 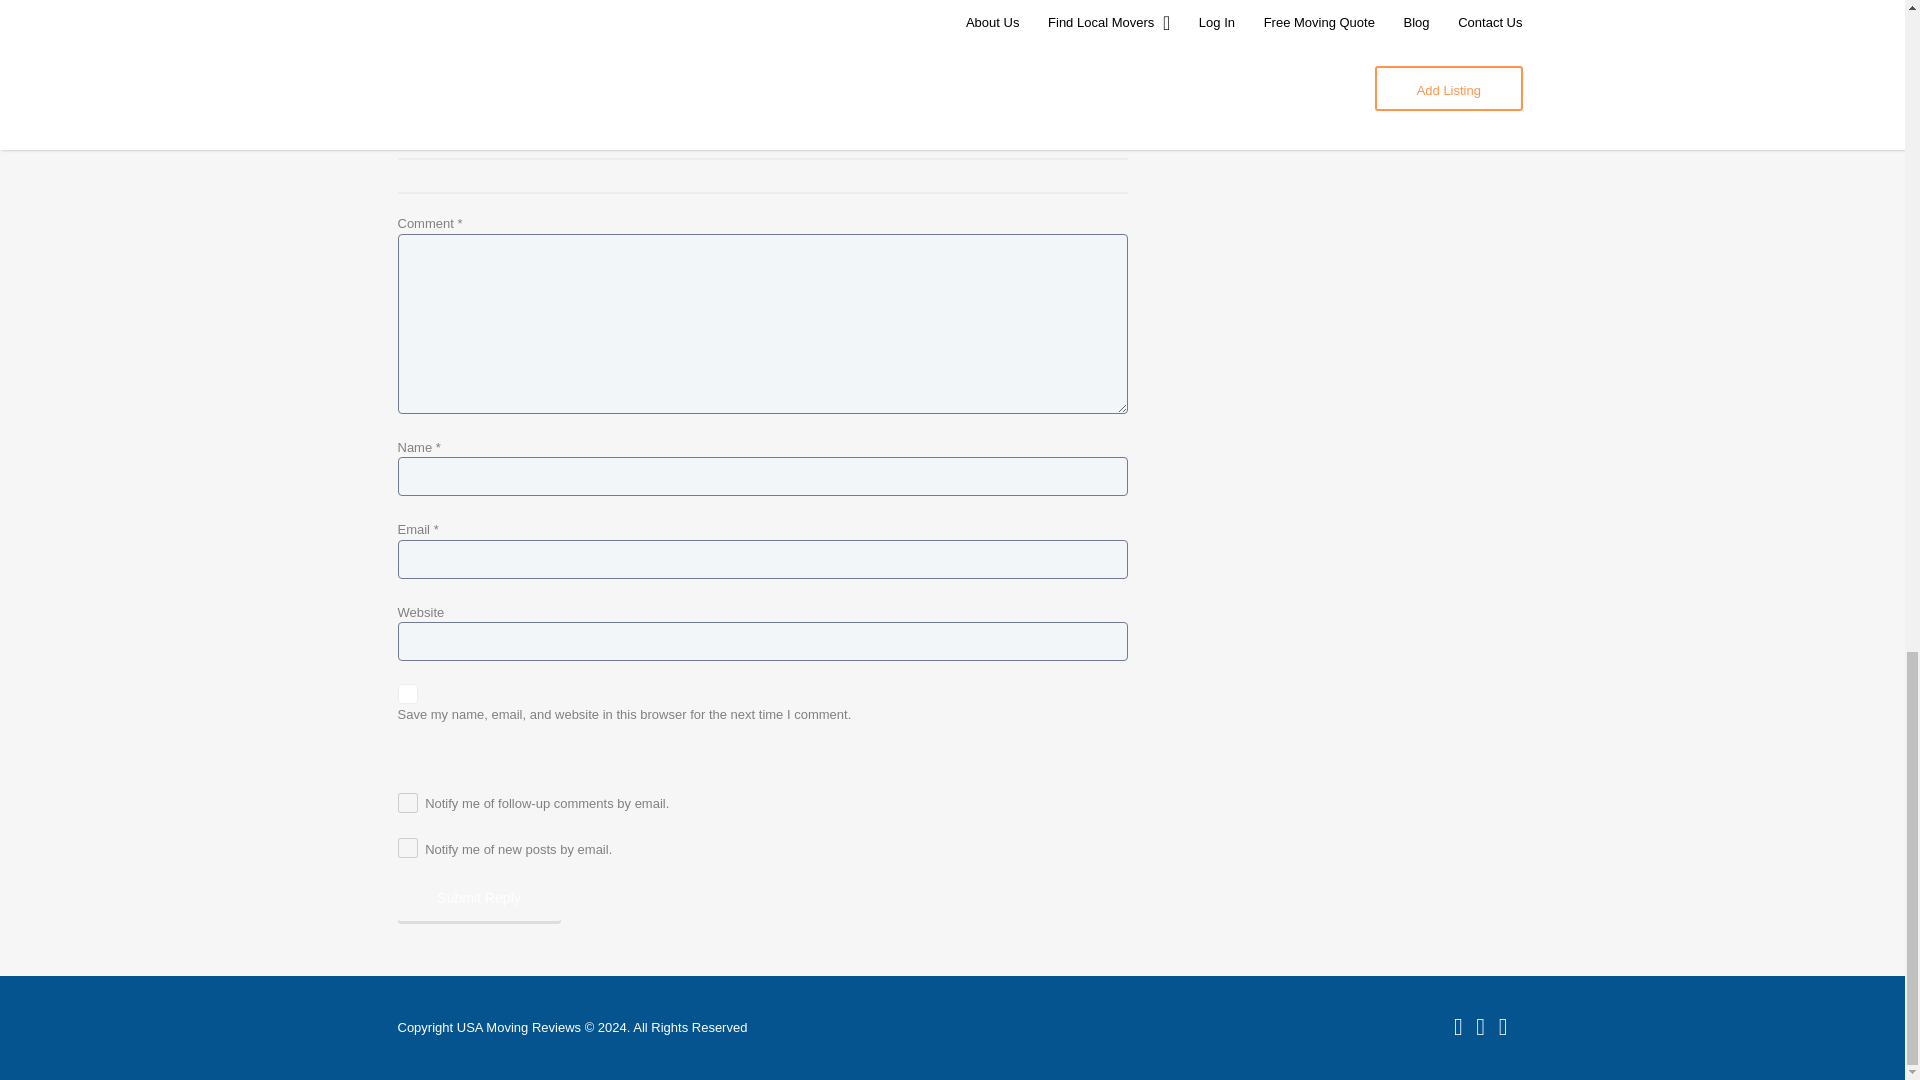 I want to click on subscribe, so click(x=408, y=802).